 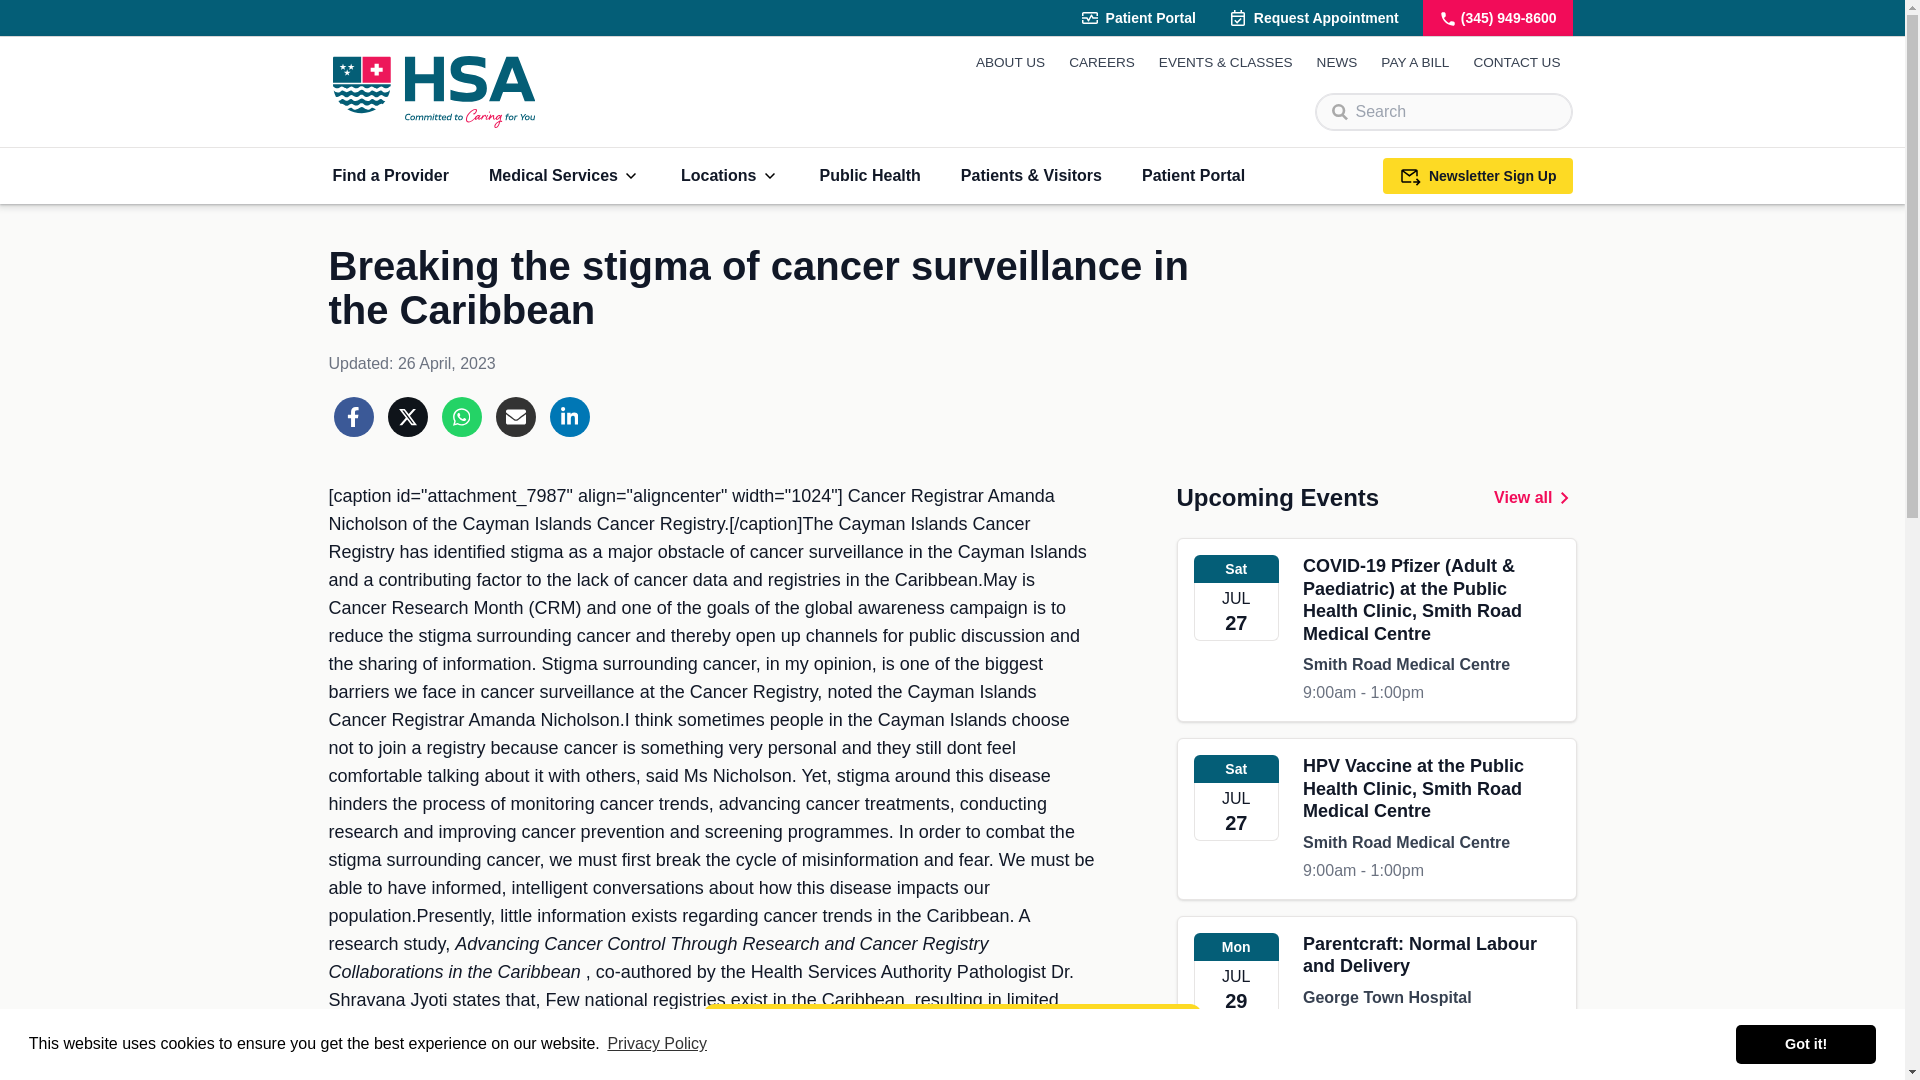 What do you see at coordinates (730, 176) in the screenshot?
I see `Locations` at bounding box center [730, 176].